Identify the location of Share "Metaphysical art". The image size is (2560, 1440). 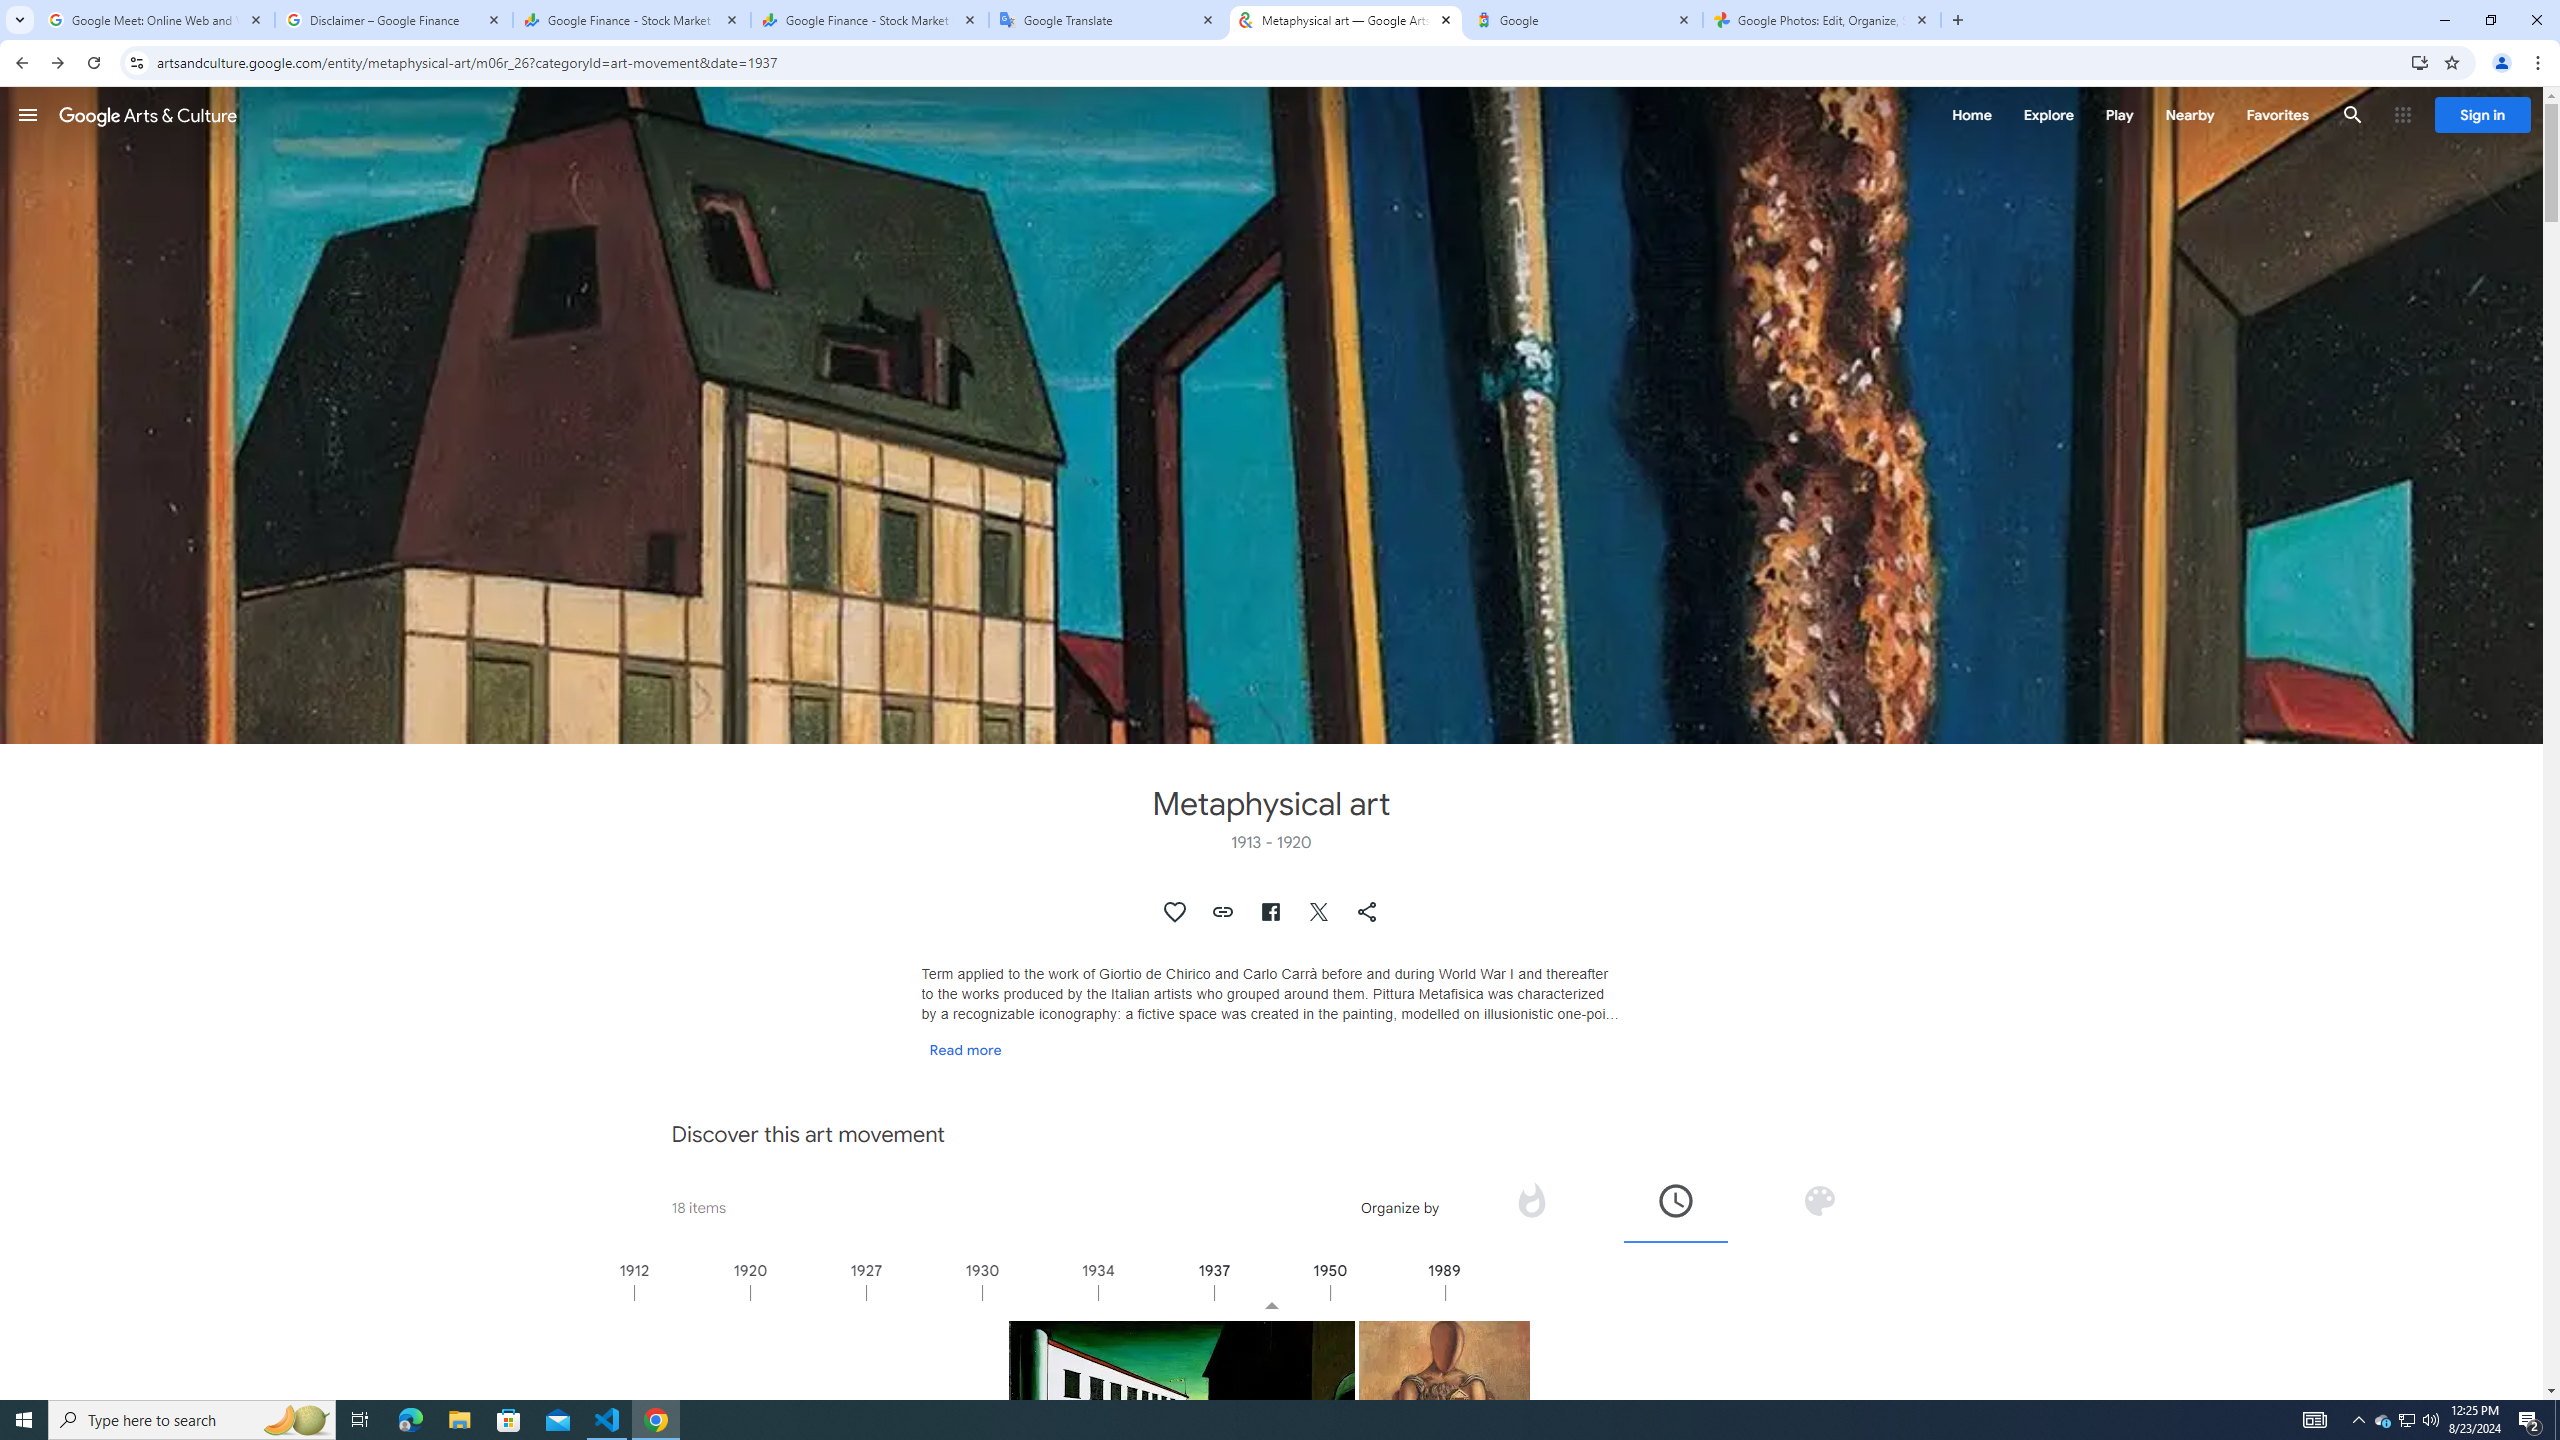
(1368, 912).